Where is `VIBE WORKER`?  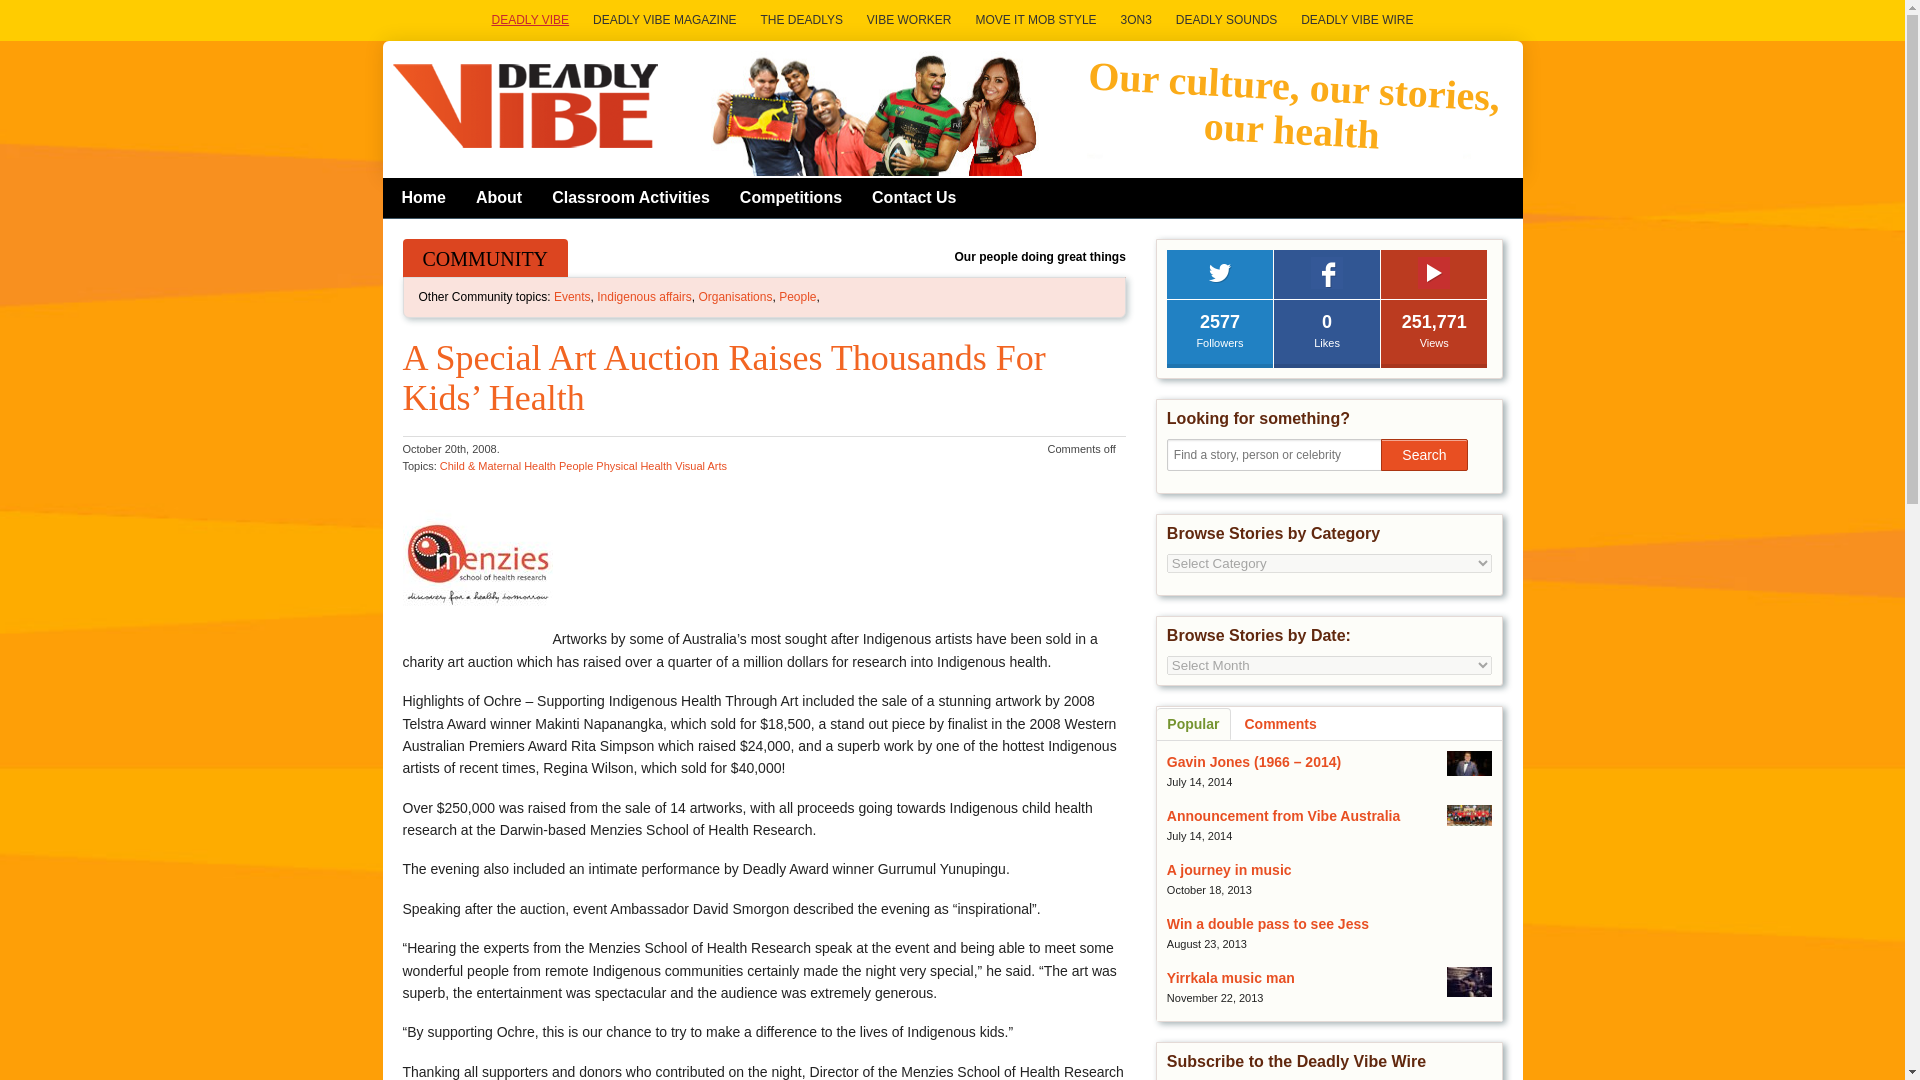 VIBE WORKER is located at coordinates (908, 20).